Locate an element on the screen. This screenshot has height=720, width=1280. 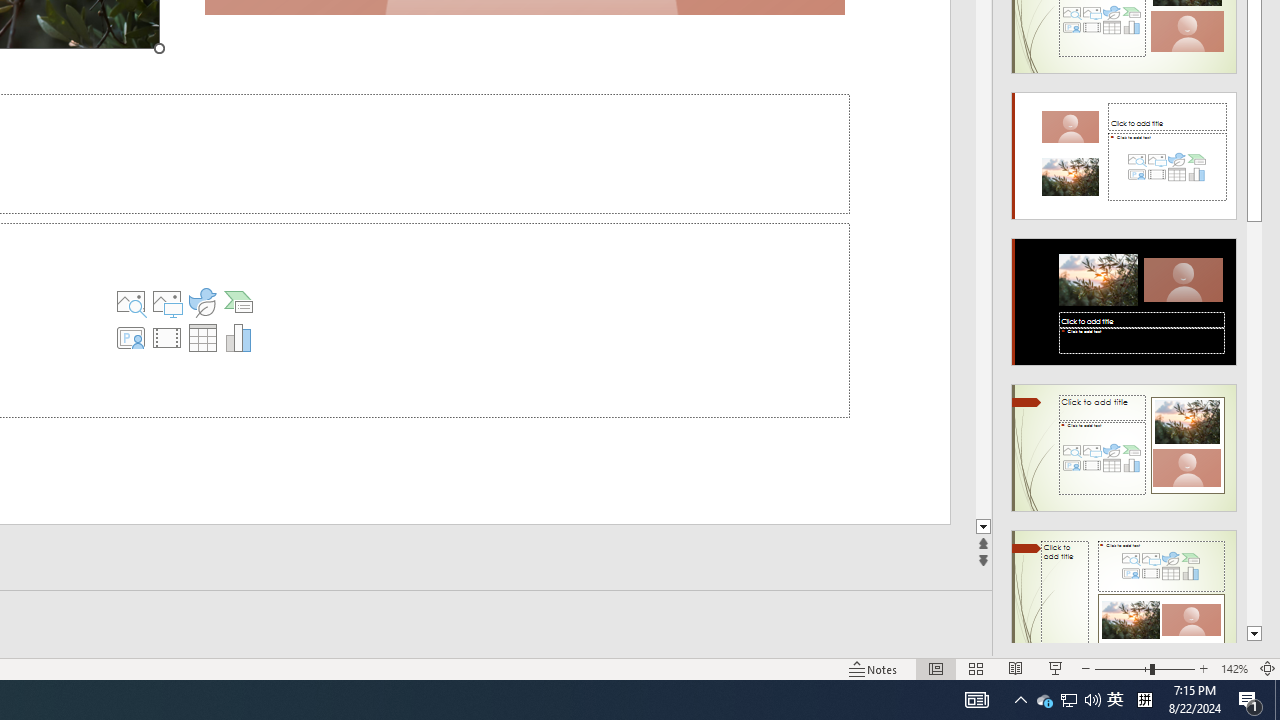
Insert Chart is located at coordinates (238, 338).